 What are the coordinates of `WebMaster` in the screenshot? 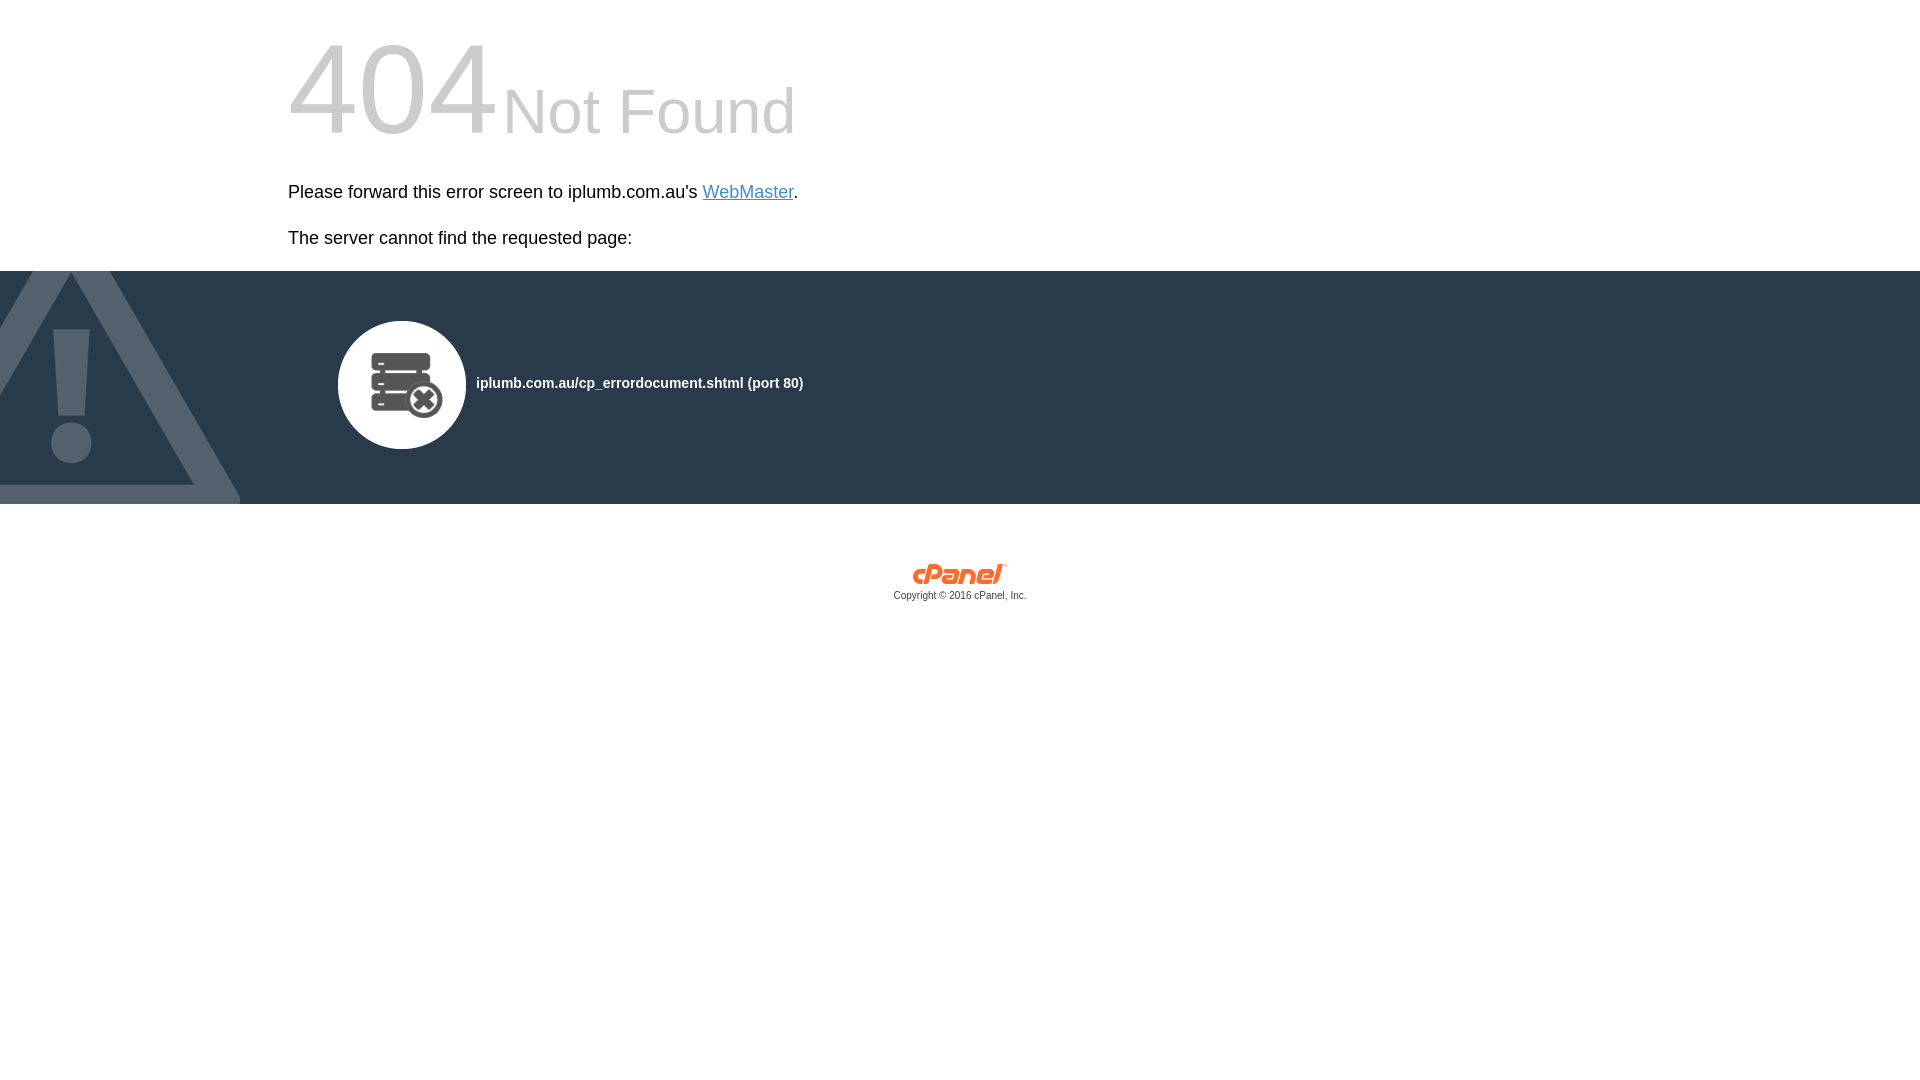 It's located at (748, 192).